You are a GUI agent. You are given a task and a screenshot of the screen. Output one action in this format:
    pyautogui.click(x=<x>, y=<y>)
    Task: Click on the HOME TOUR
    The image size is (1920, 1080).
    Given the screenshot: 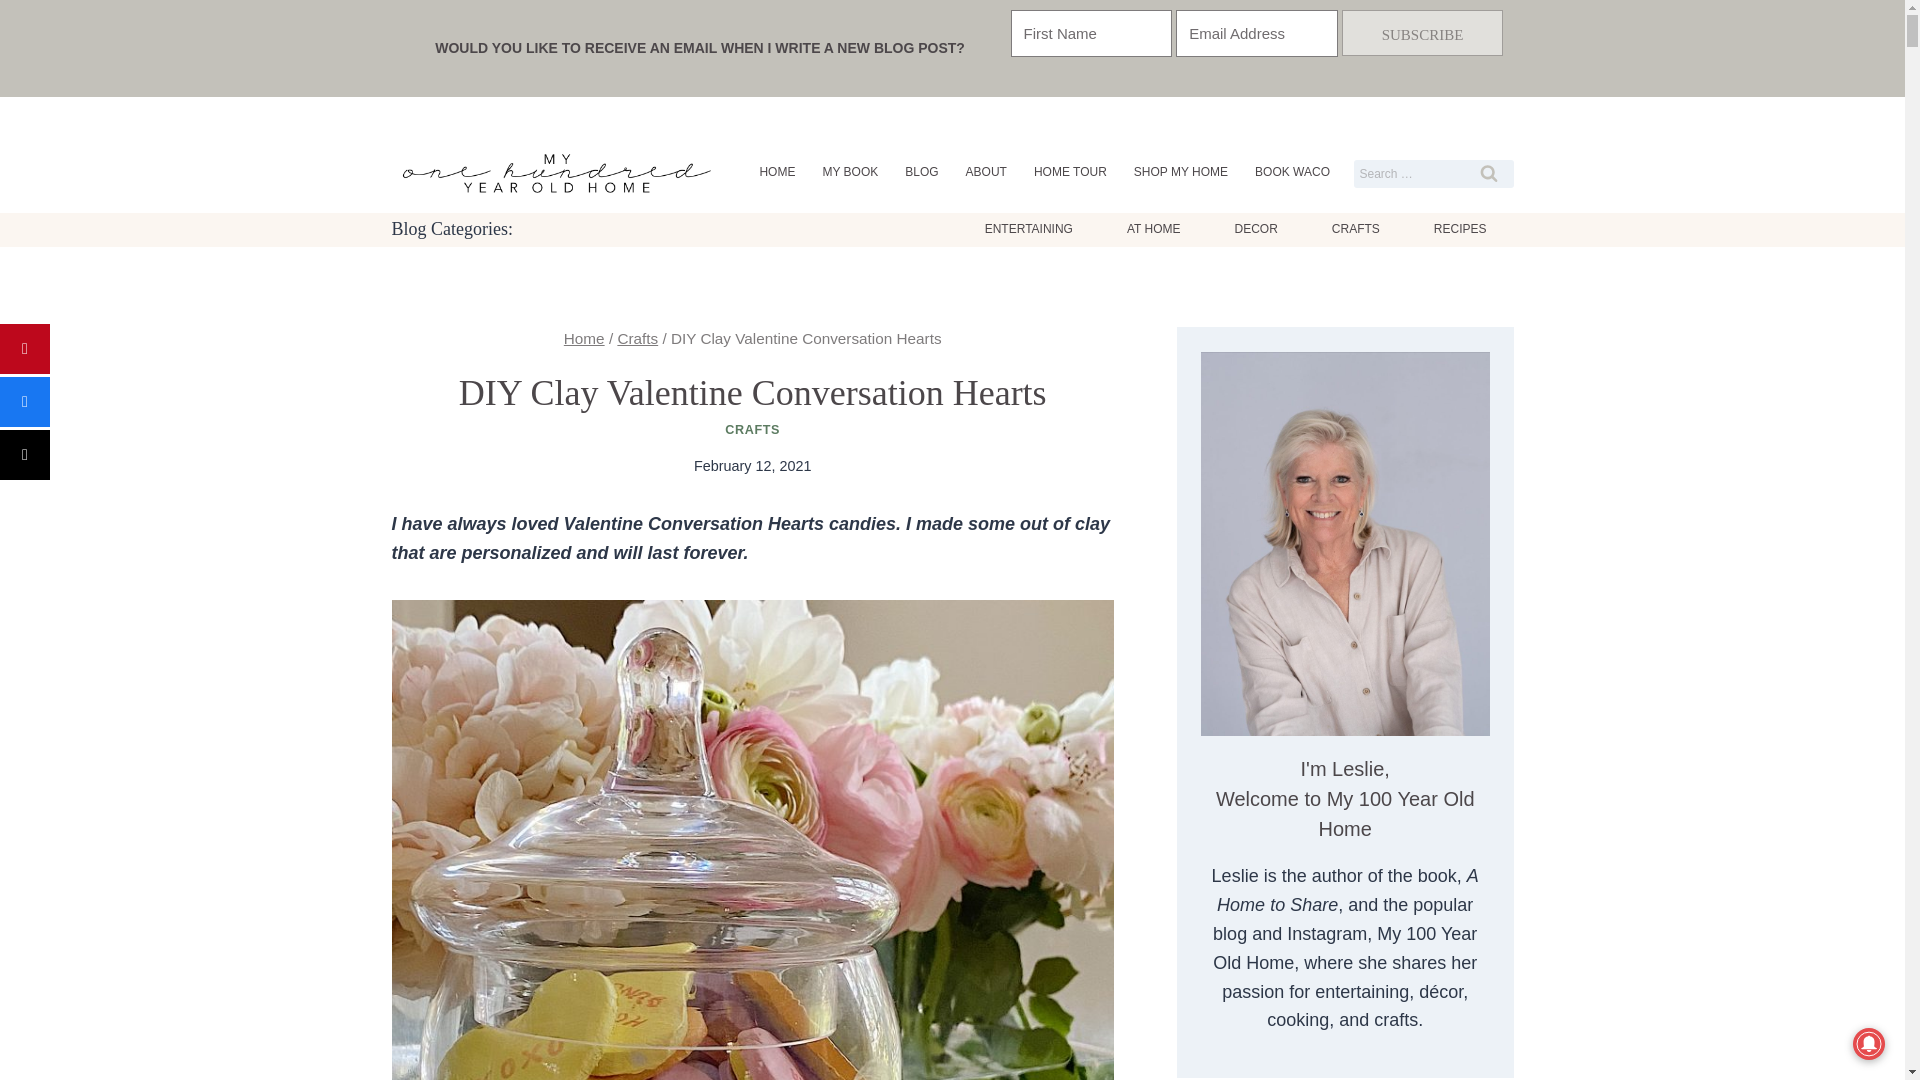 What is the action you would take?
    pyautogui.click(x=1069, y=172)
    